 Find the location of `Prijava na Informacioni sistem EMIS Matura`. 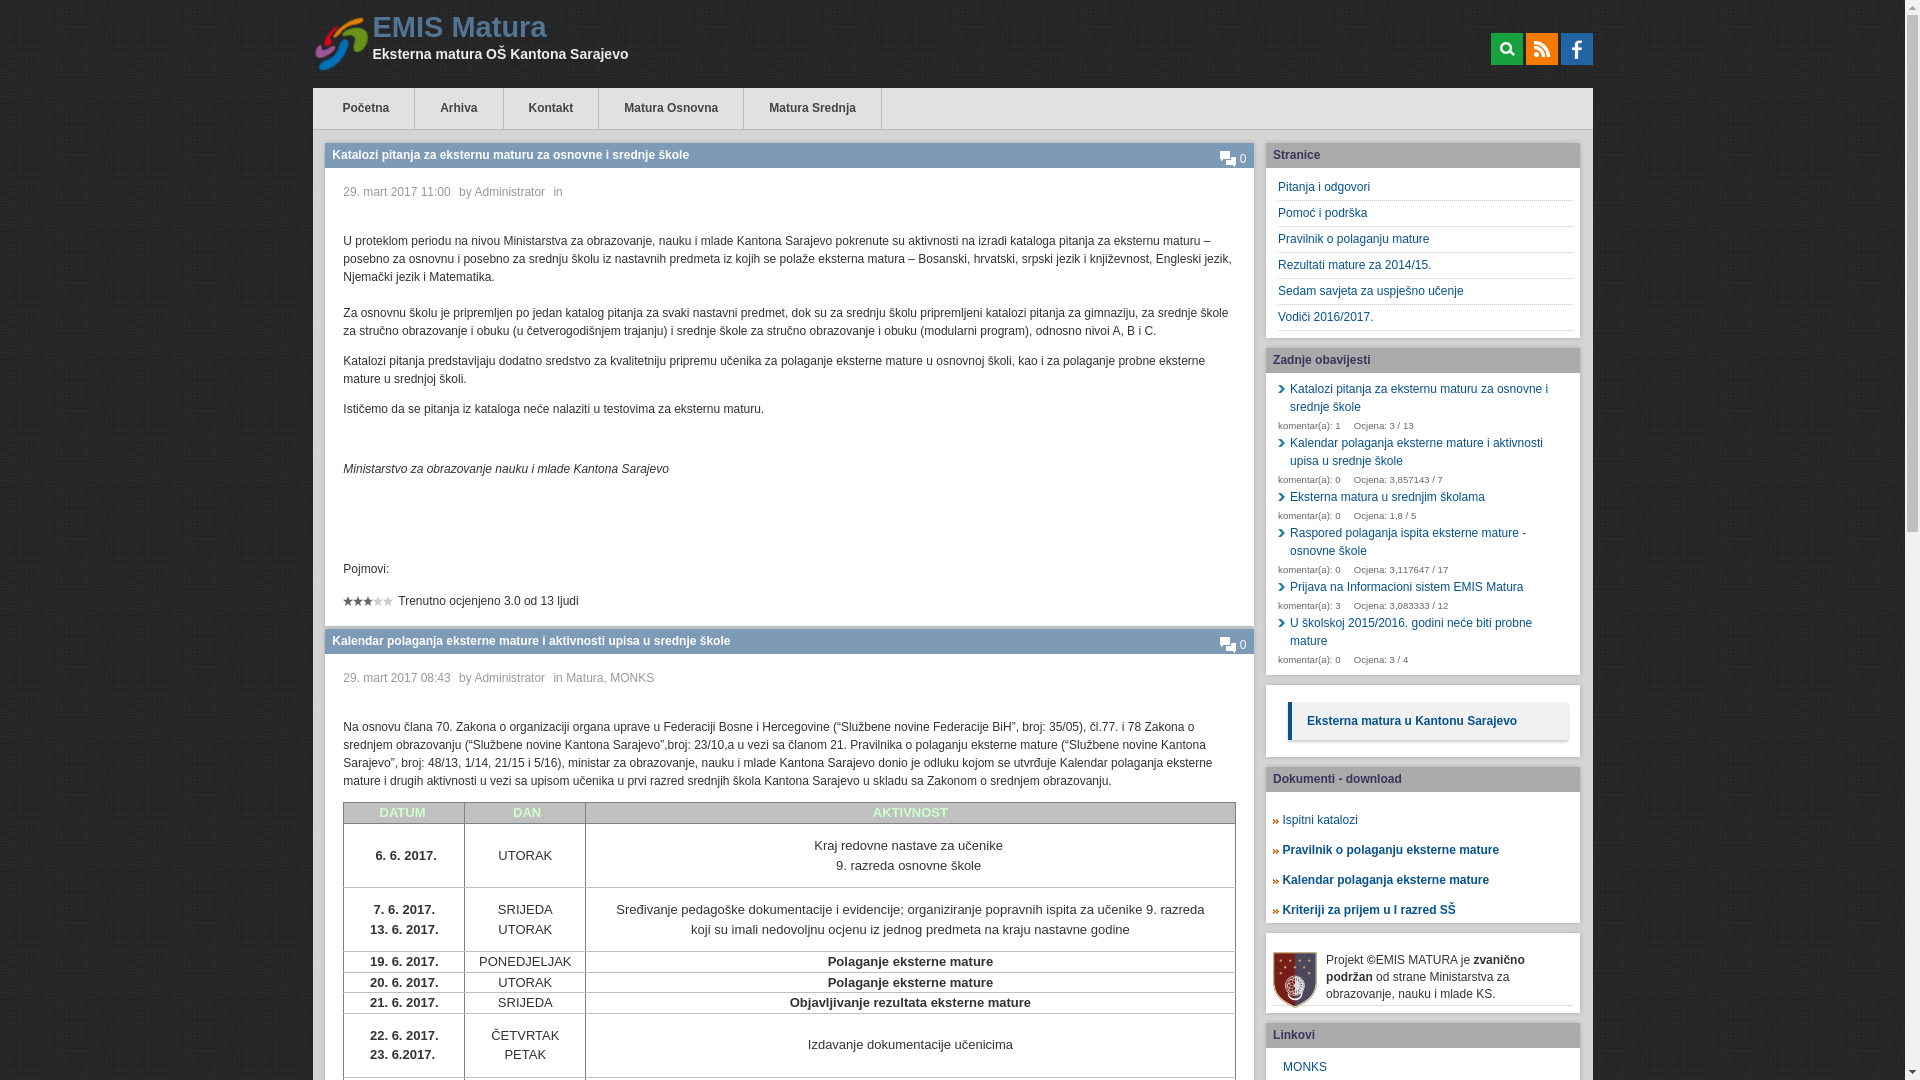

Prijava na Informacioni sistem EMIS Matura is located at coordinates (1426, 587).